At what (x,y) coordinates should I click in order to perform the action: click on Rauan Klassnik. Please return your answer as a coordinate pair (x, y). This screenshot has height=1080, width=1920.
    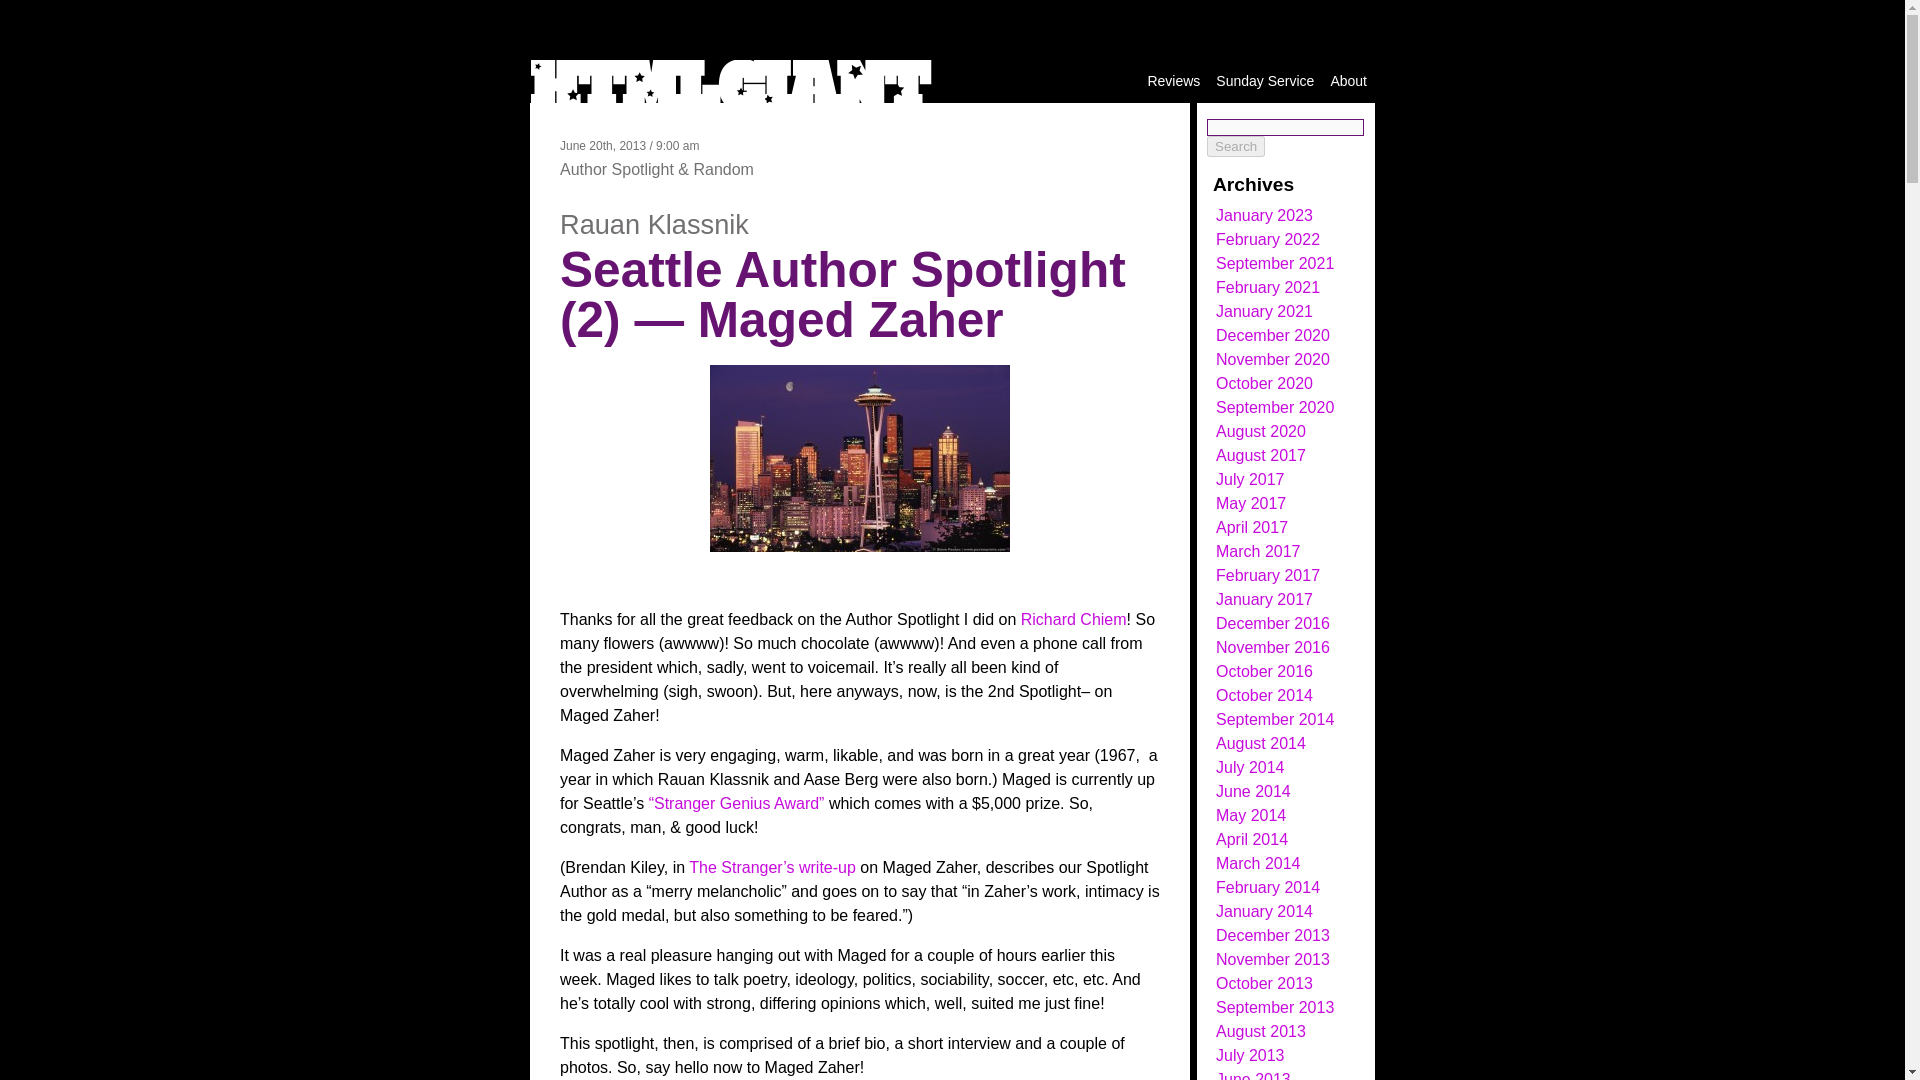
    Looking at the image, I should click on (654, 224).